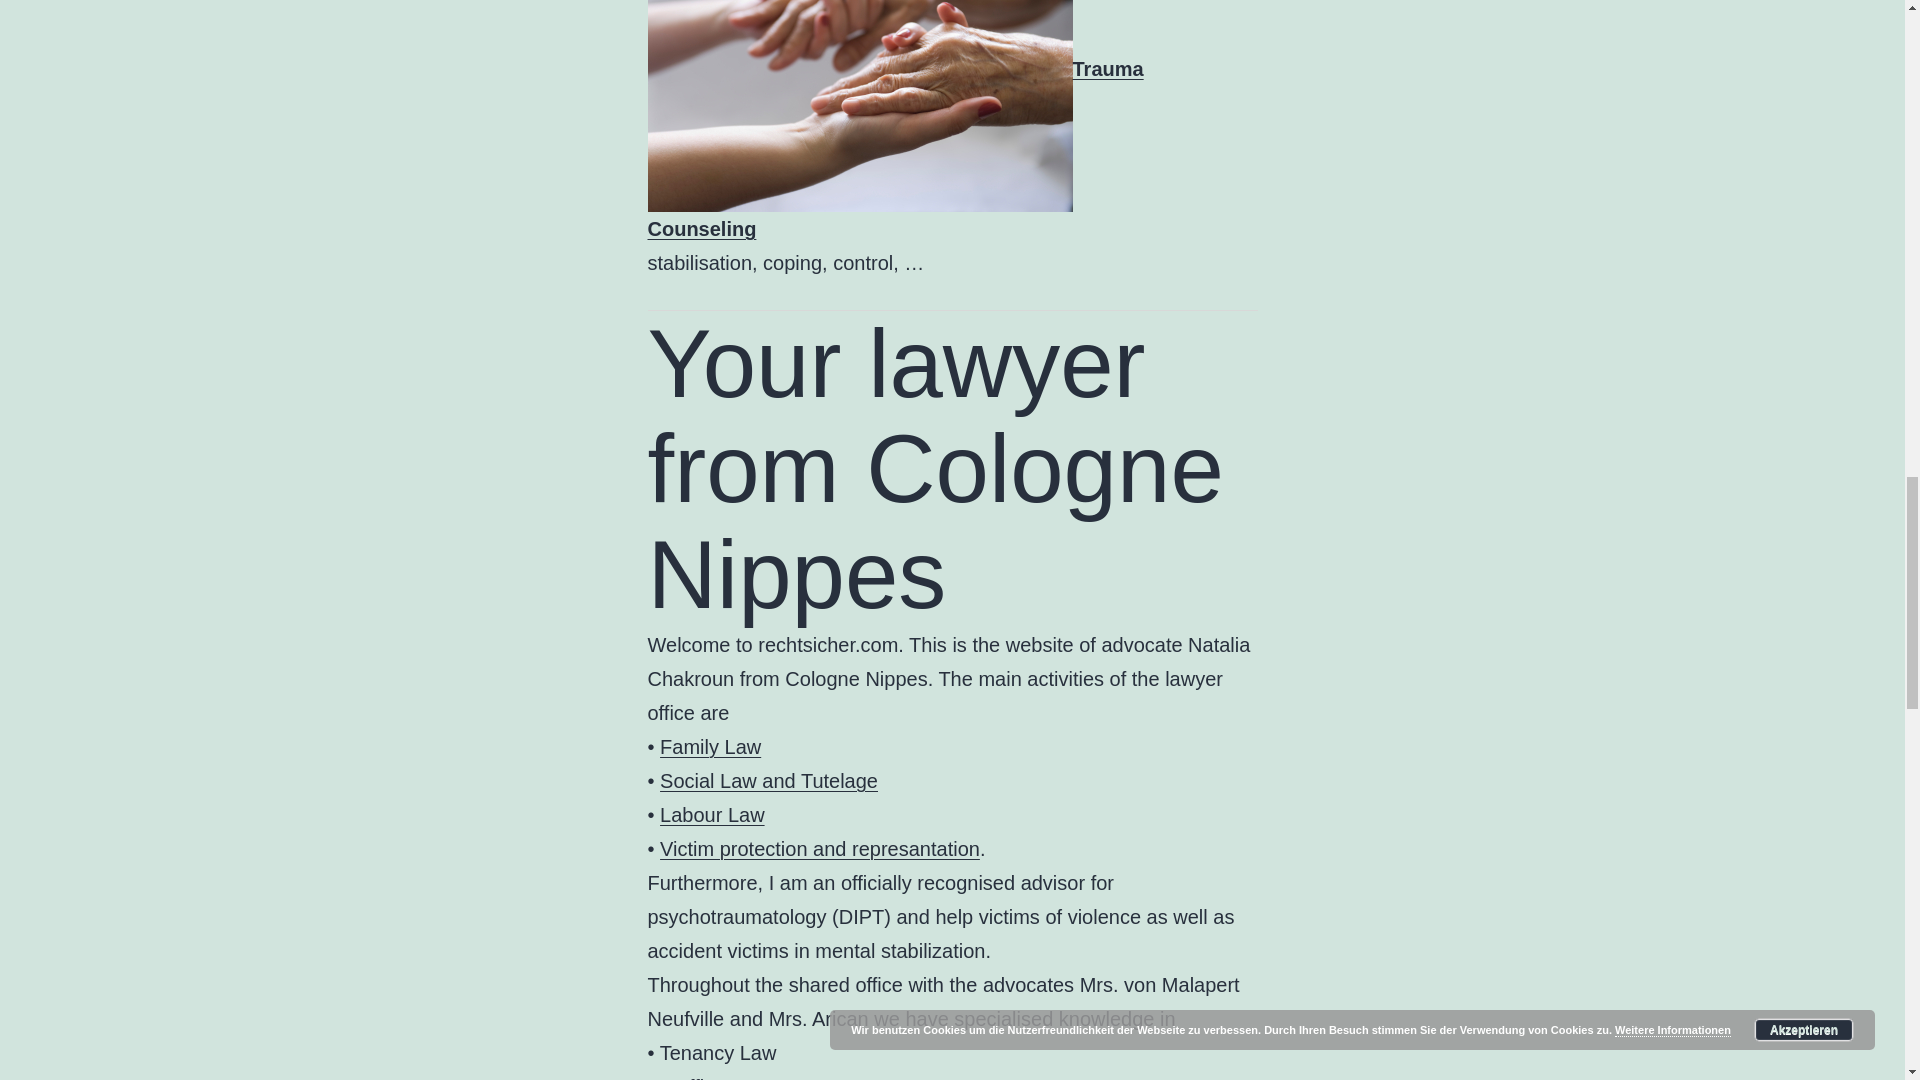 This screenshot has width=1920, height=1080. I want to click on Family Law, so click(710, 746).